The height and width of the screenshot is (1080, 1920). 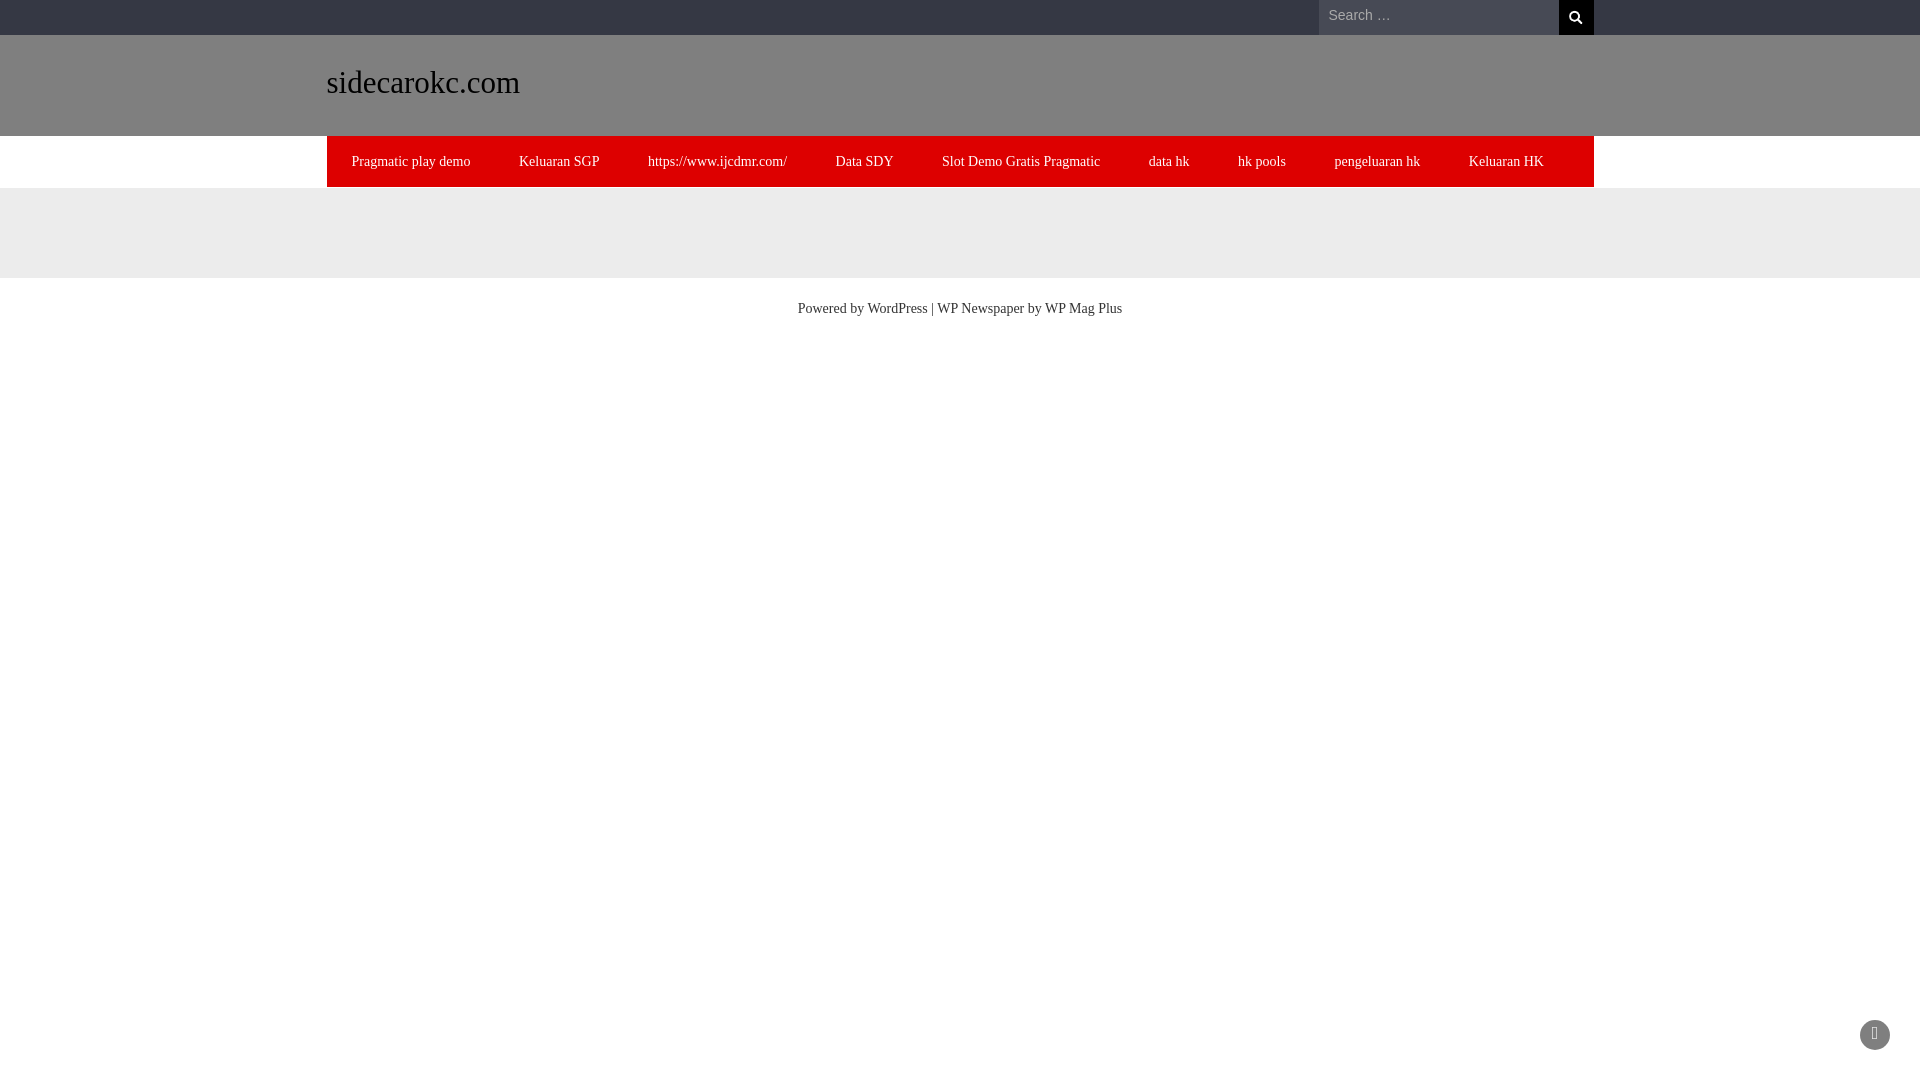 What do you see at coordinates (1575, 17) in the screenshot?
I see `Search` at bounding box center [1575, 17].